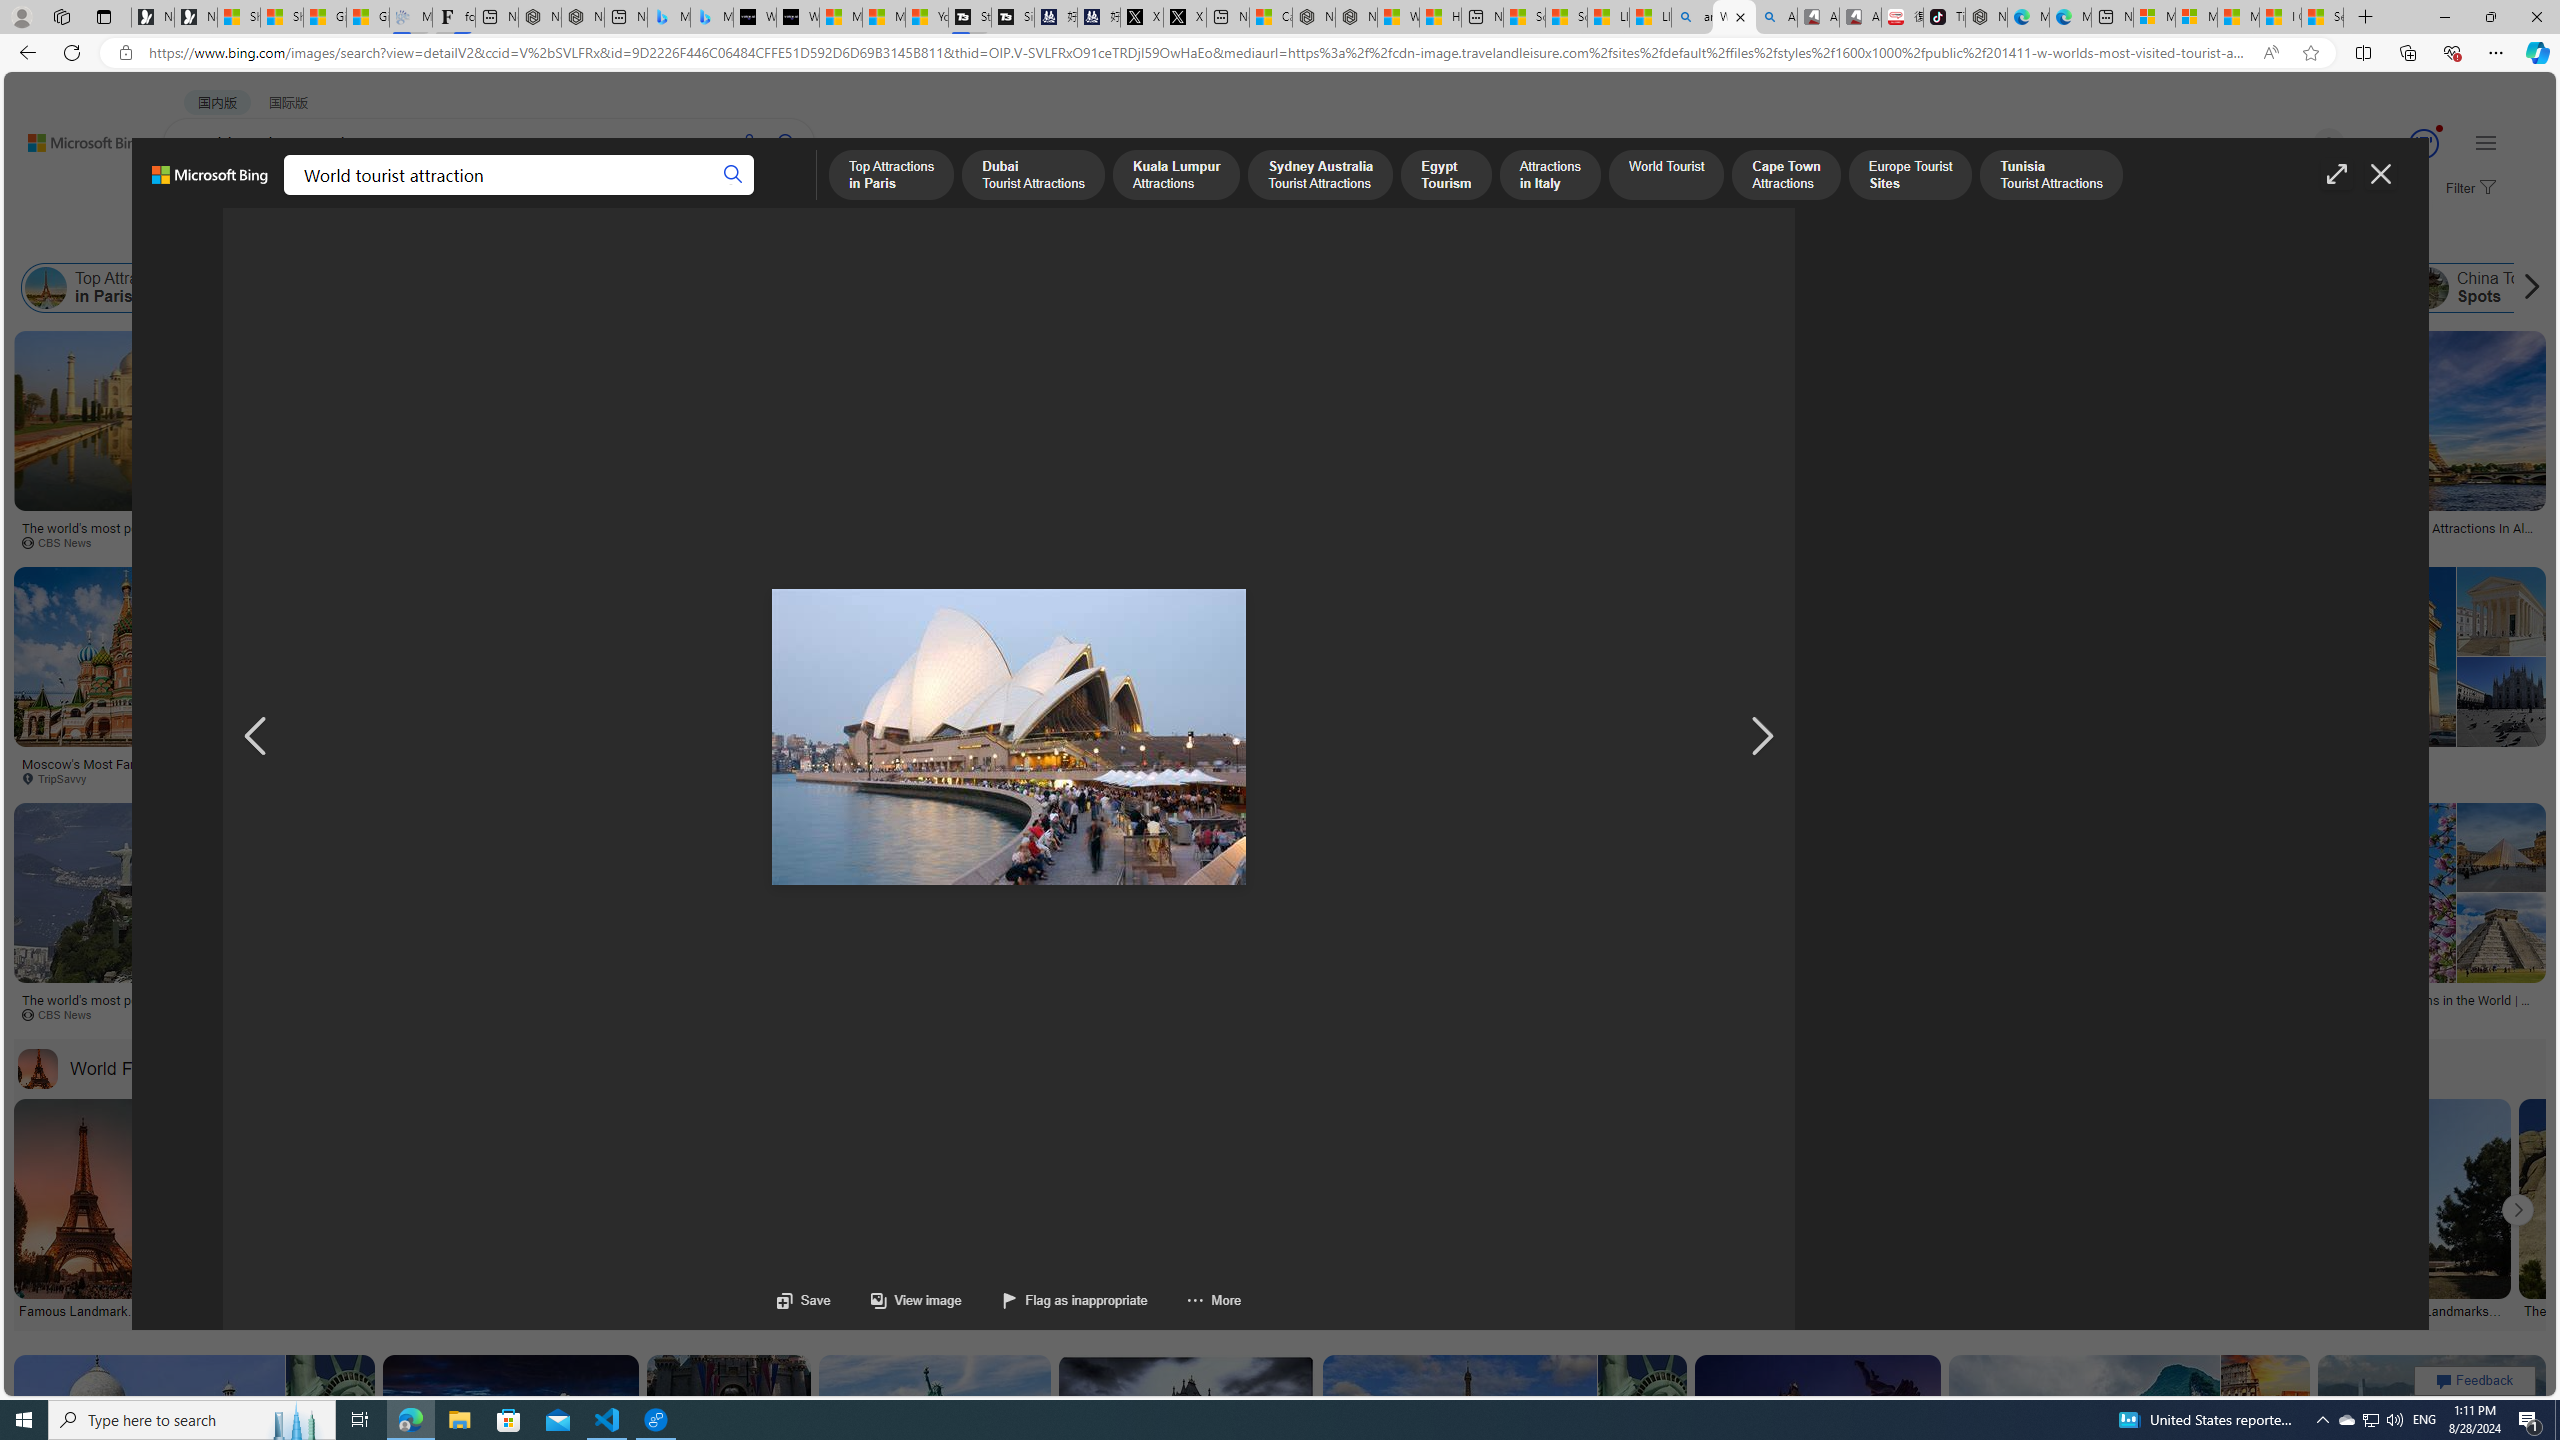 This screenshot has height=1440, width=2560. What do you see at coordinates (886, 1014) in the screenshot?
I see `TripSavvy` at bounding box center [886, 1014].